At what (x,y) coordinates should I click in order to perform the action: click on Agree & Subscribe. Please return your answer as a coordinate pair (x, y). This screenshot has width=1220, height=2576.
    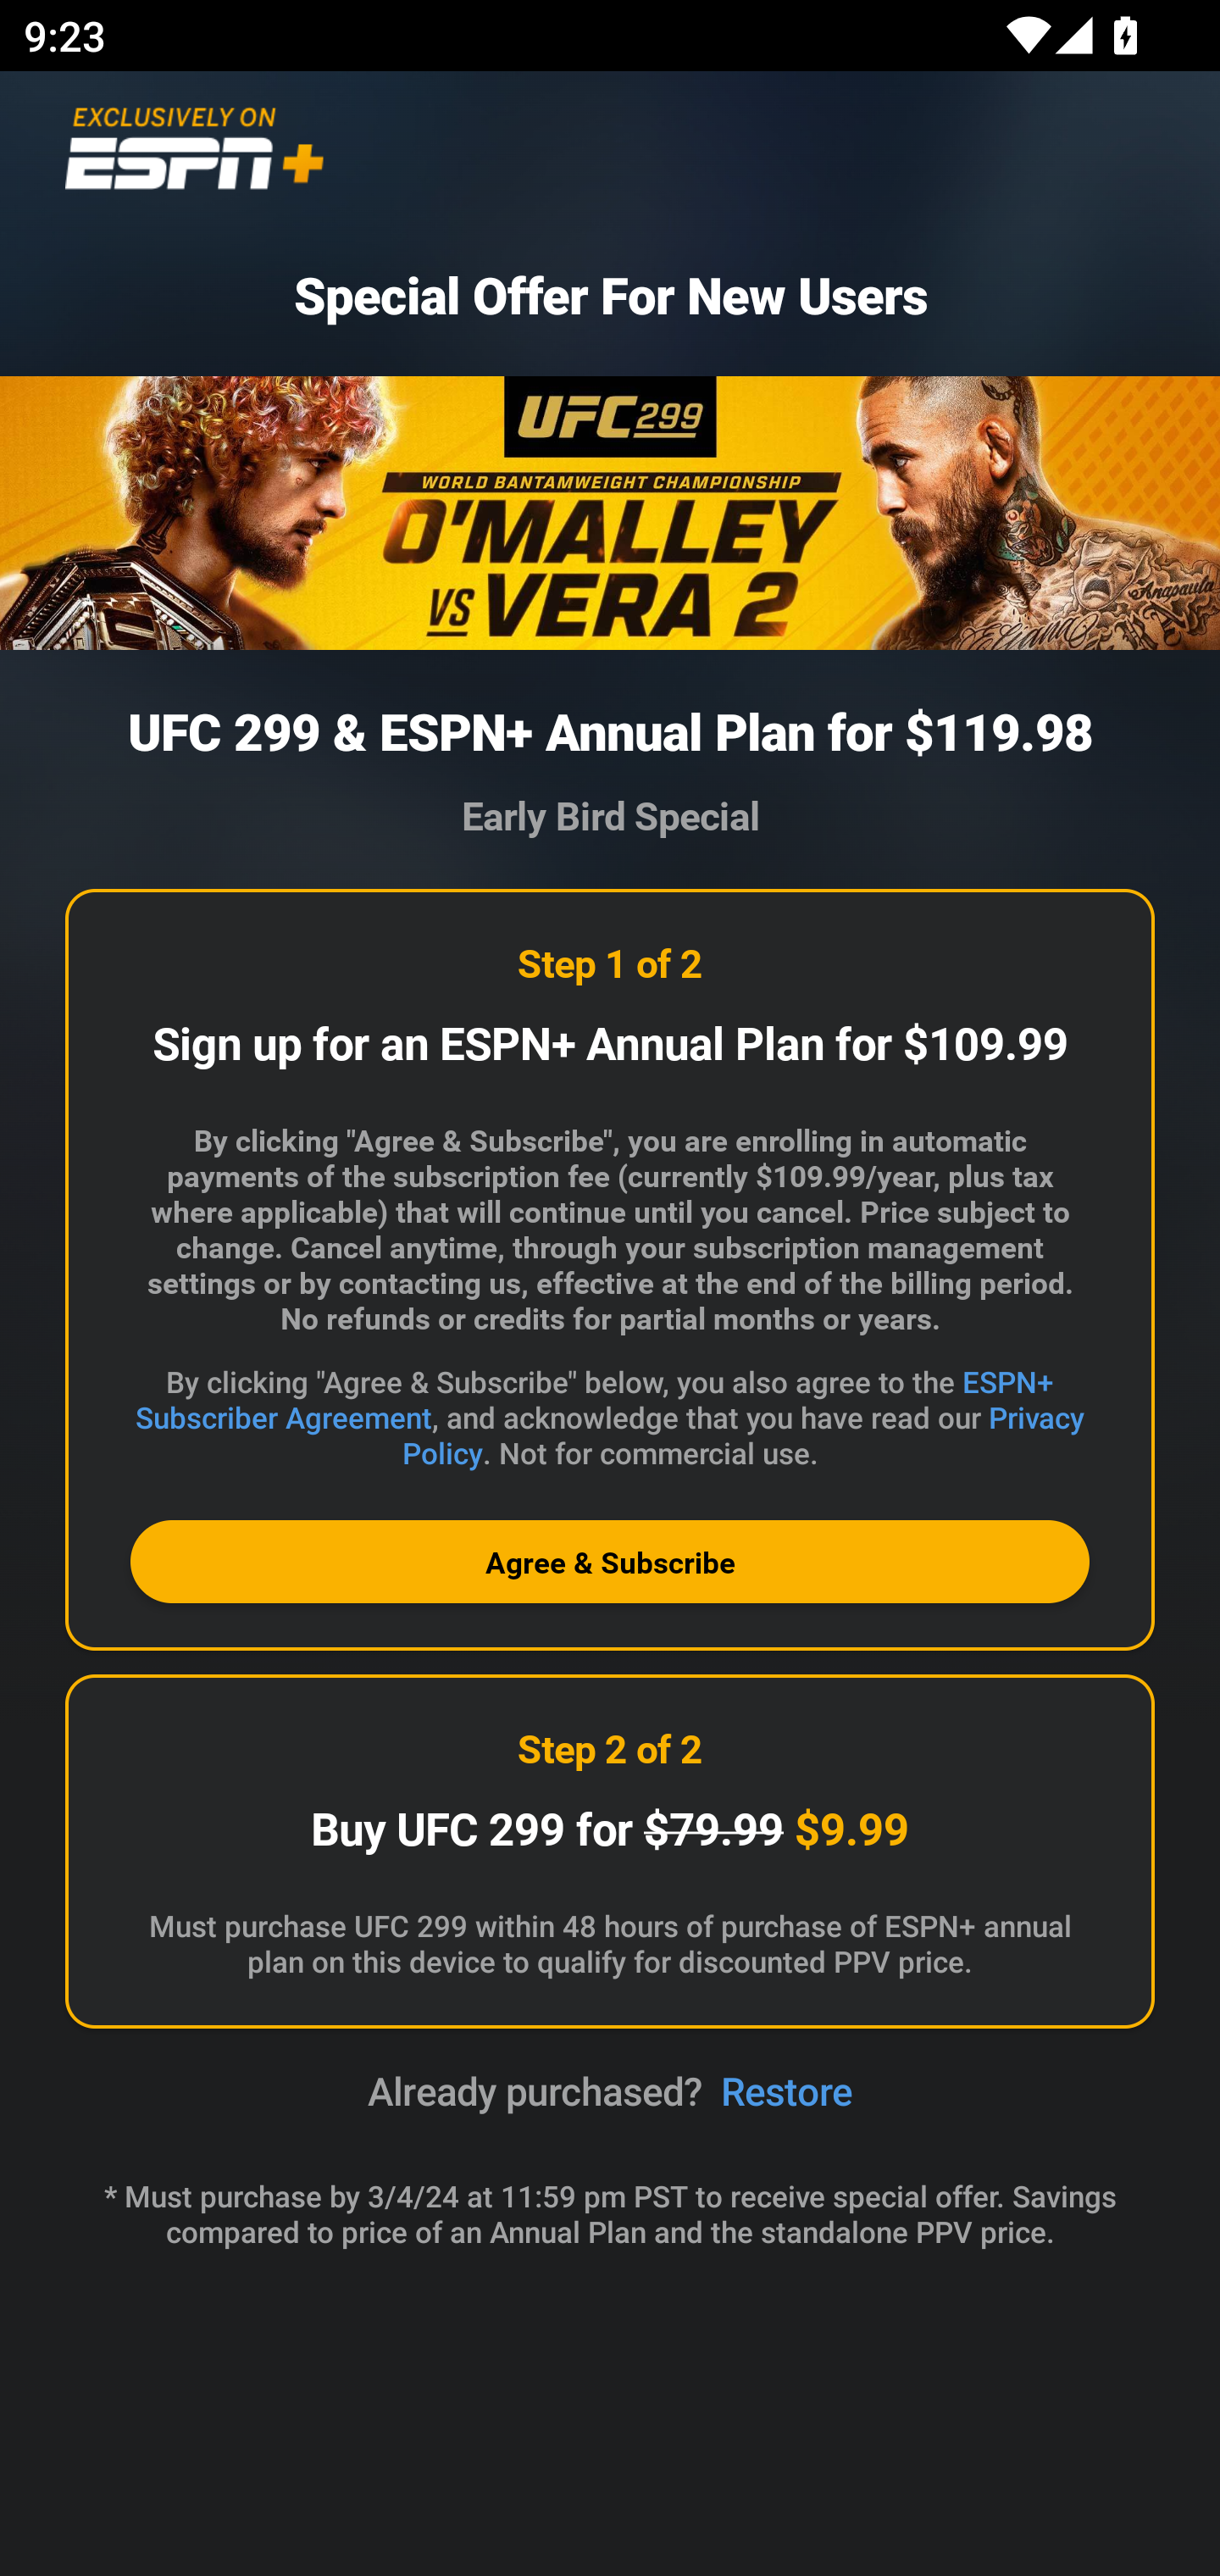
    Looking at the image, I should click on (610, 1563).